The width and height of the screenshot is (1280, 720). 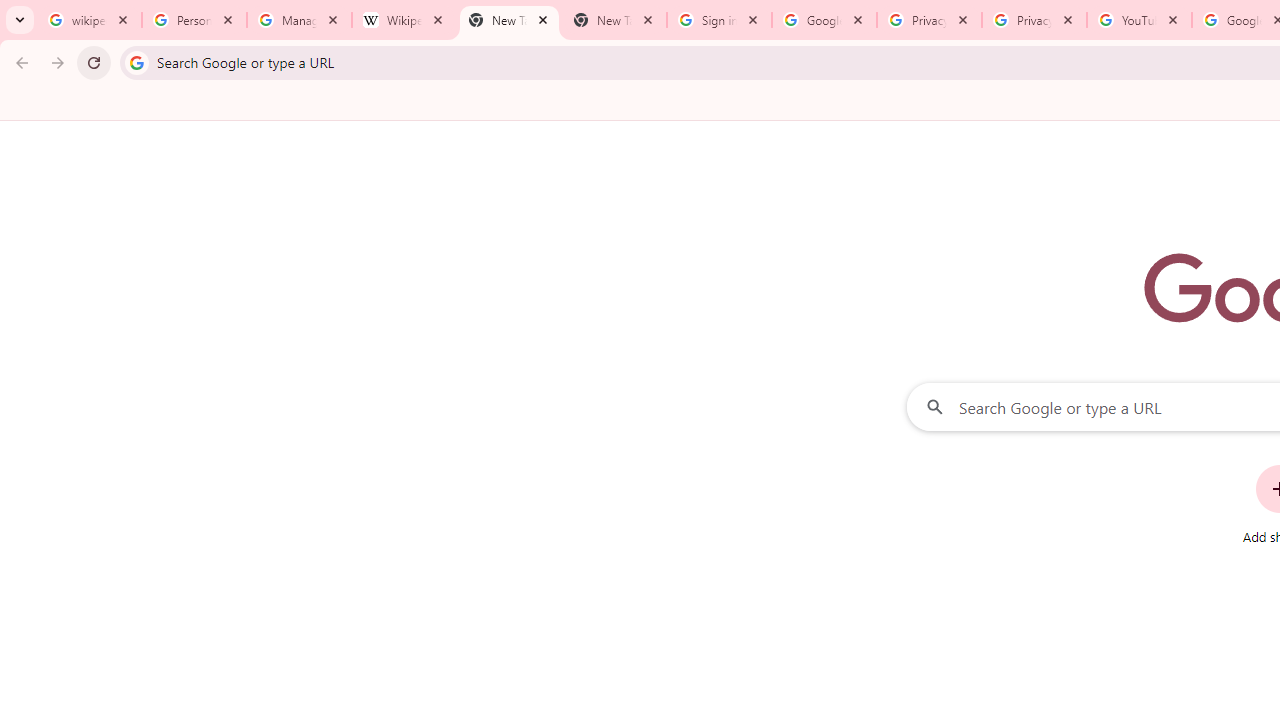 I want to click on New Tab, so click(x=614, y=20).